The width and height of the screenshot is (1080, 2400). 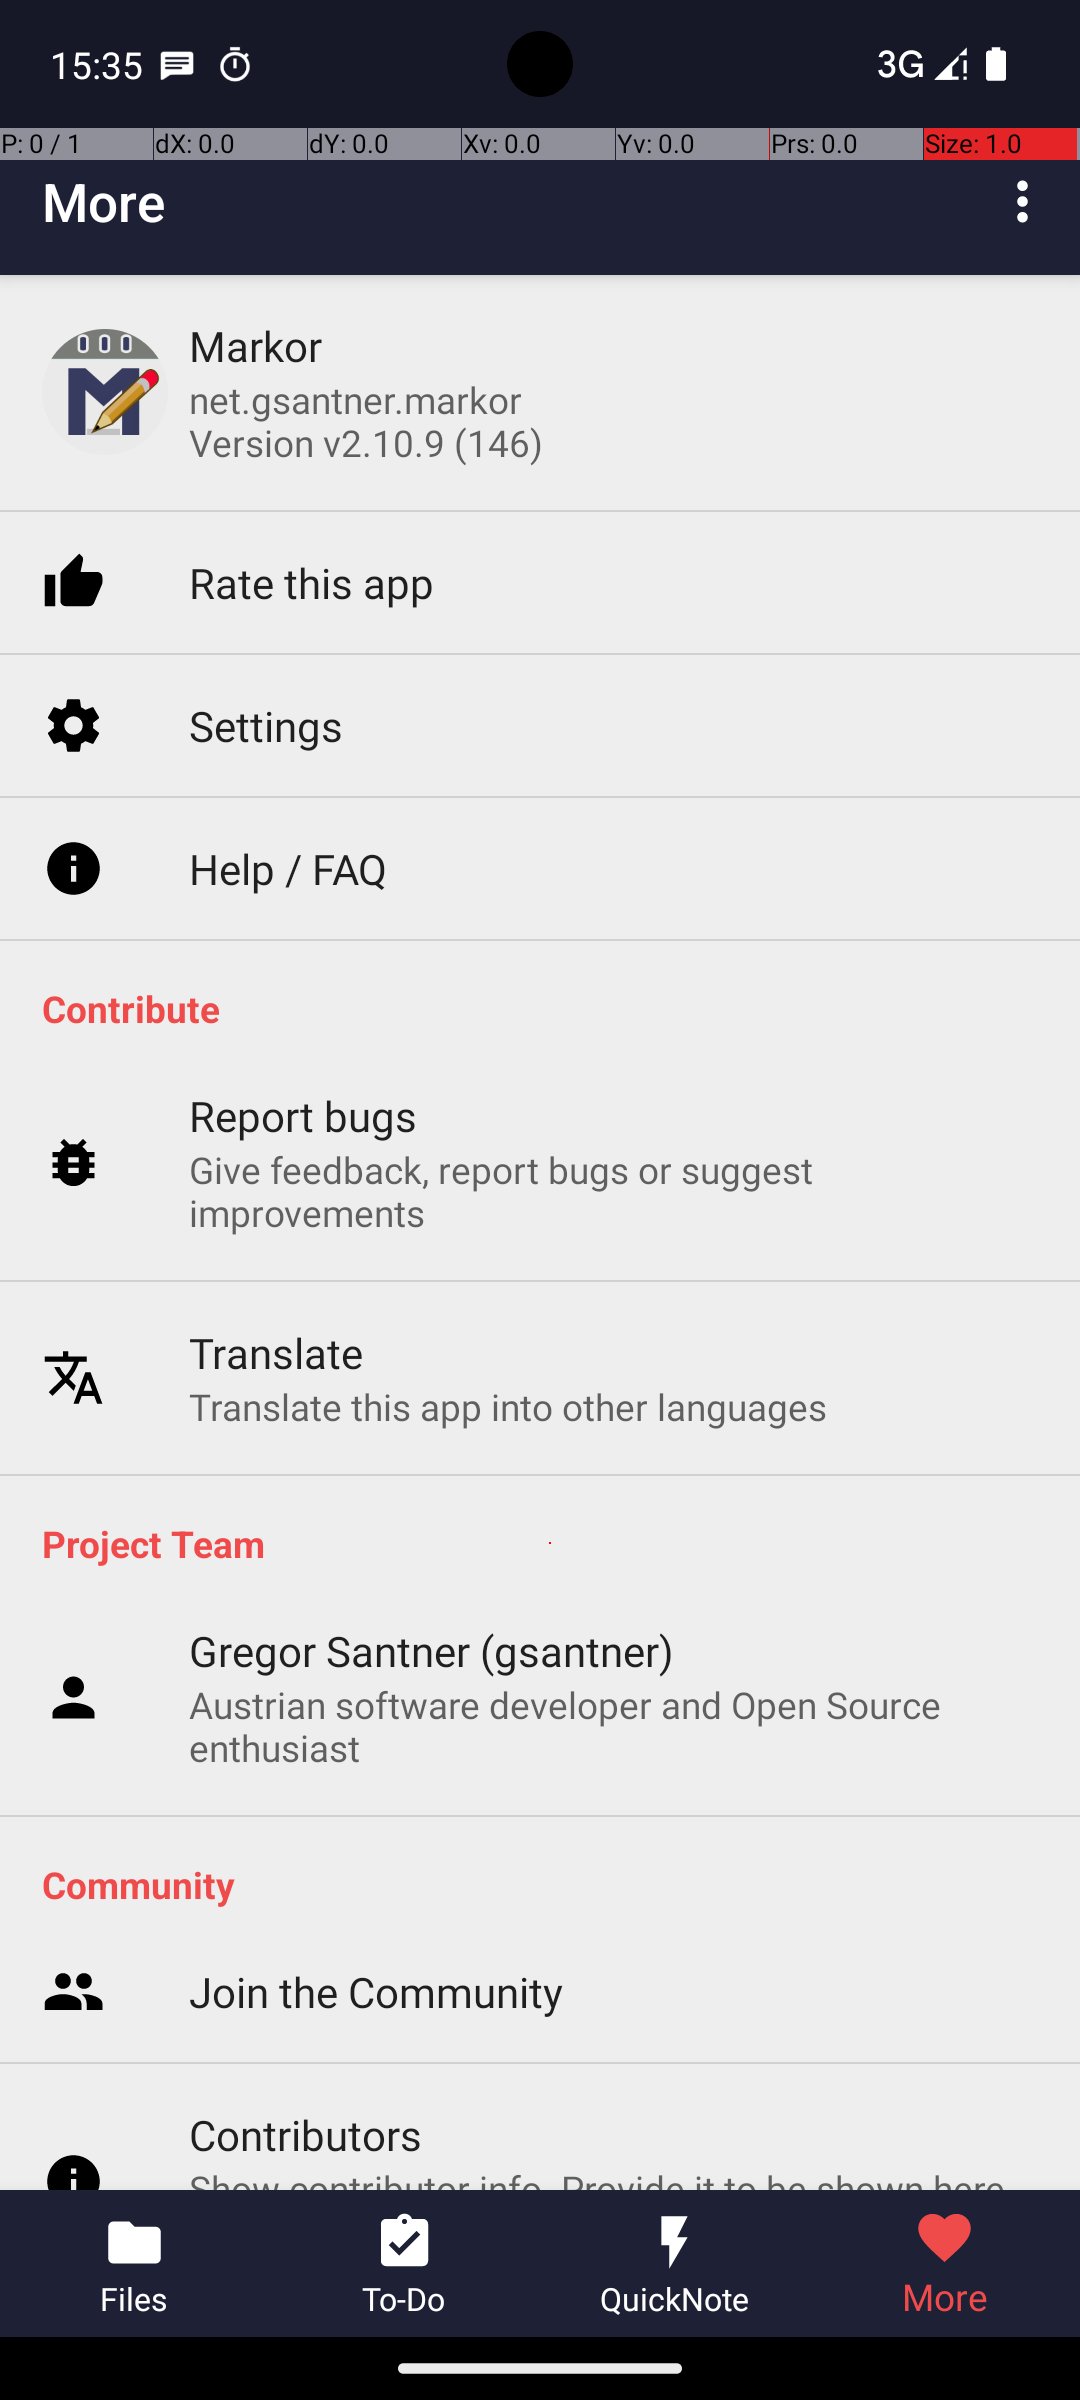 What do you see at coordinates (177, 64) in the screenshot?
I see `SMS Messenger notification: Freya Hernandez` at bounding box center [177, 64].